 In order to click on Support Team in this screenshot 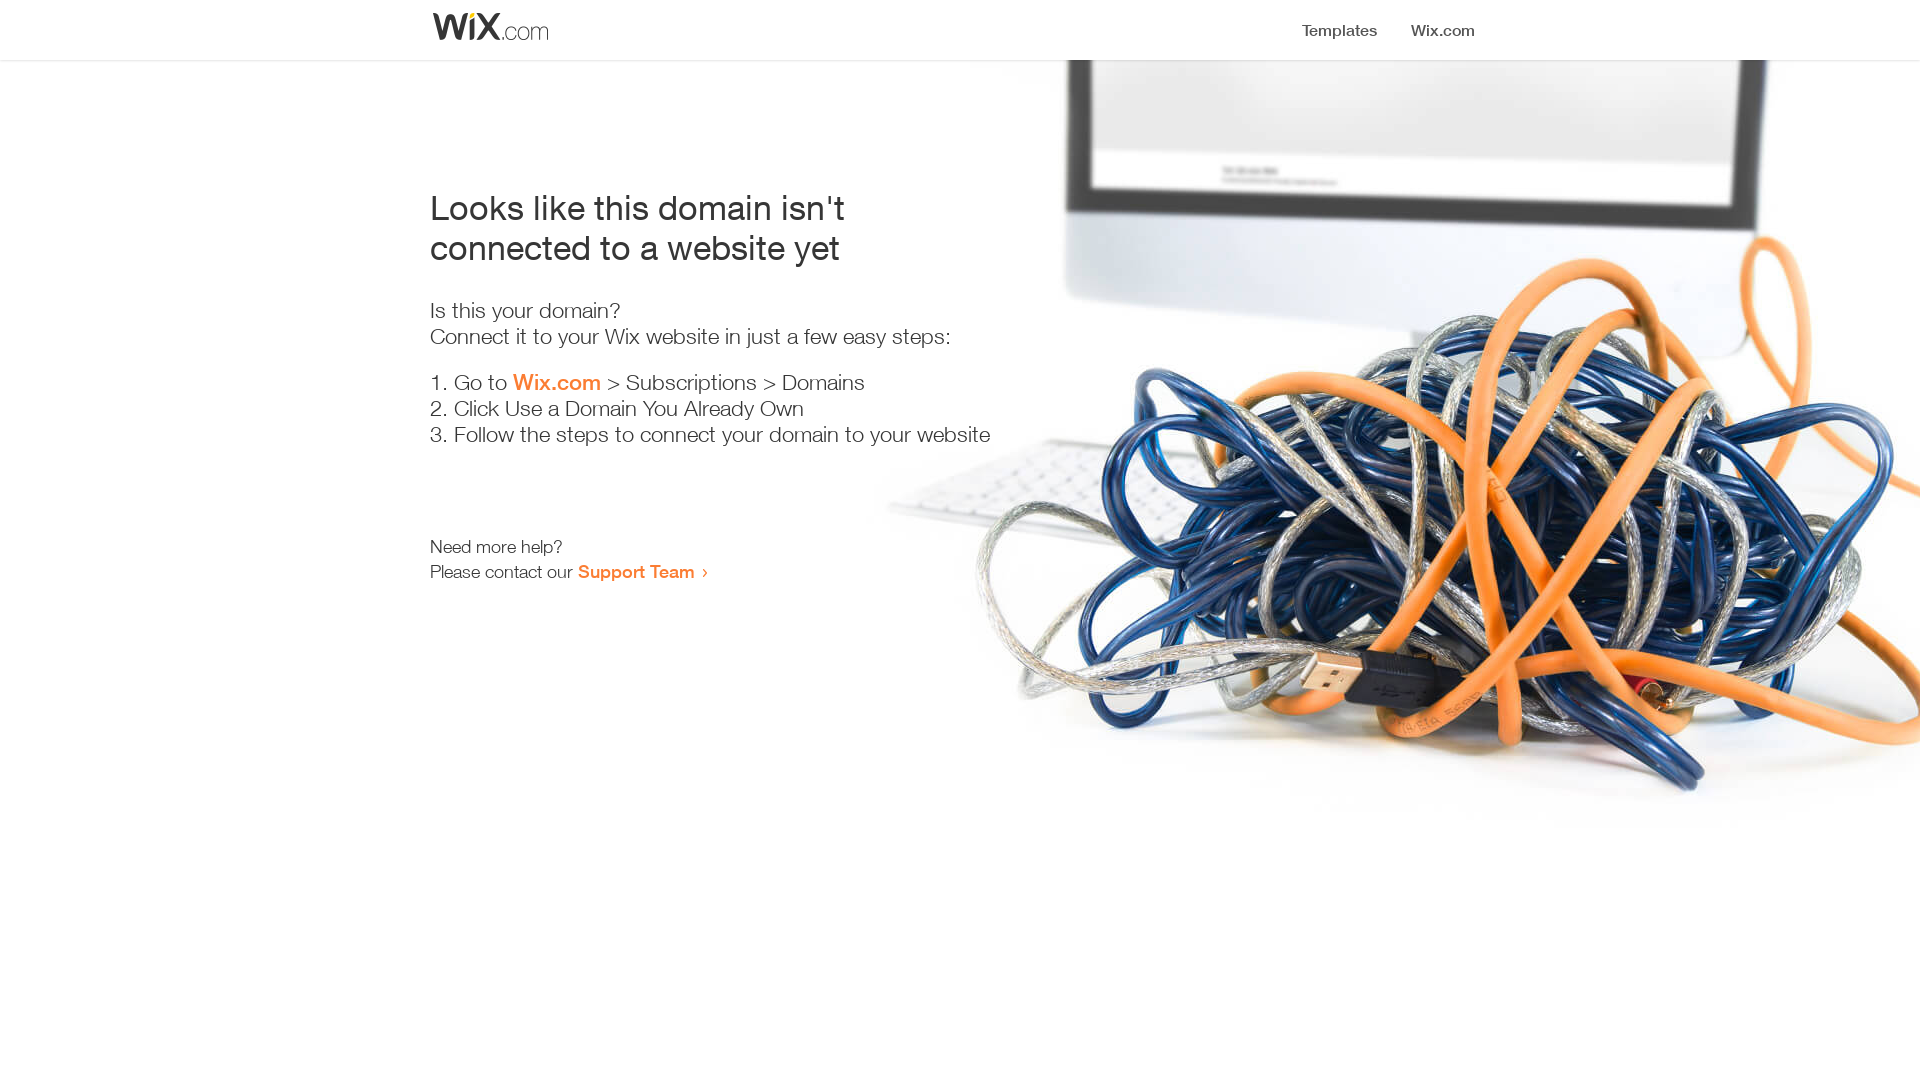, I will do `click(636, 571)`.